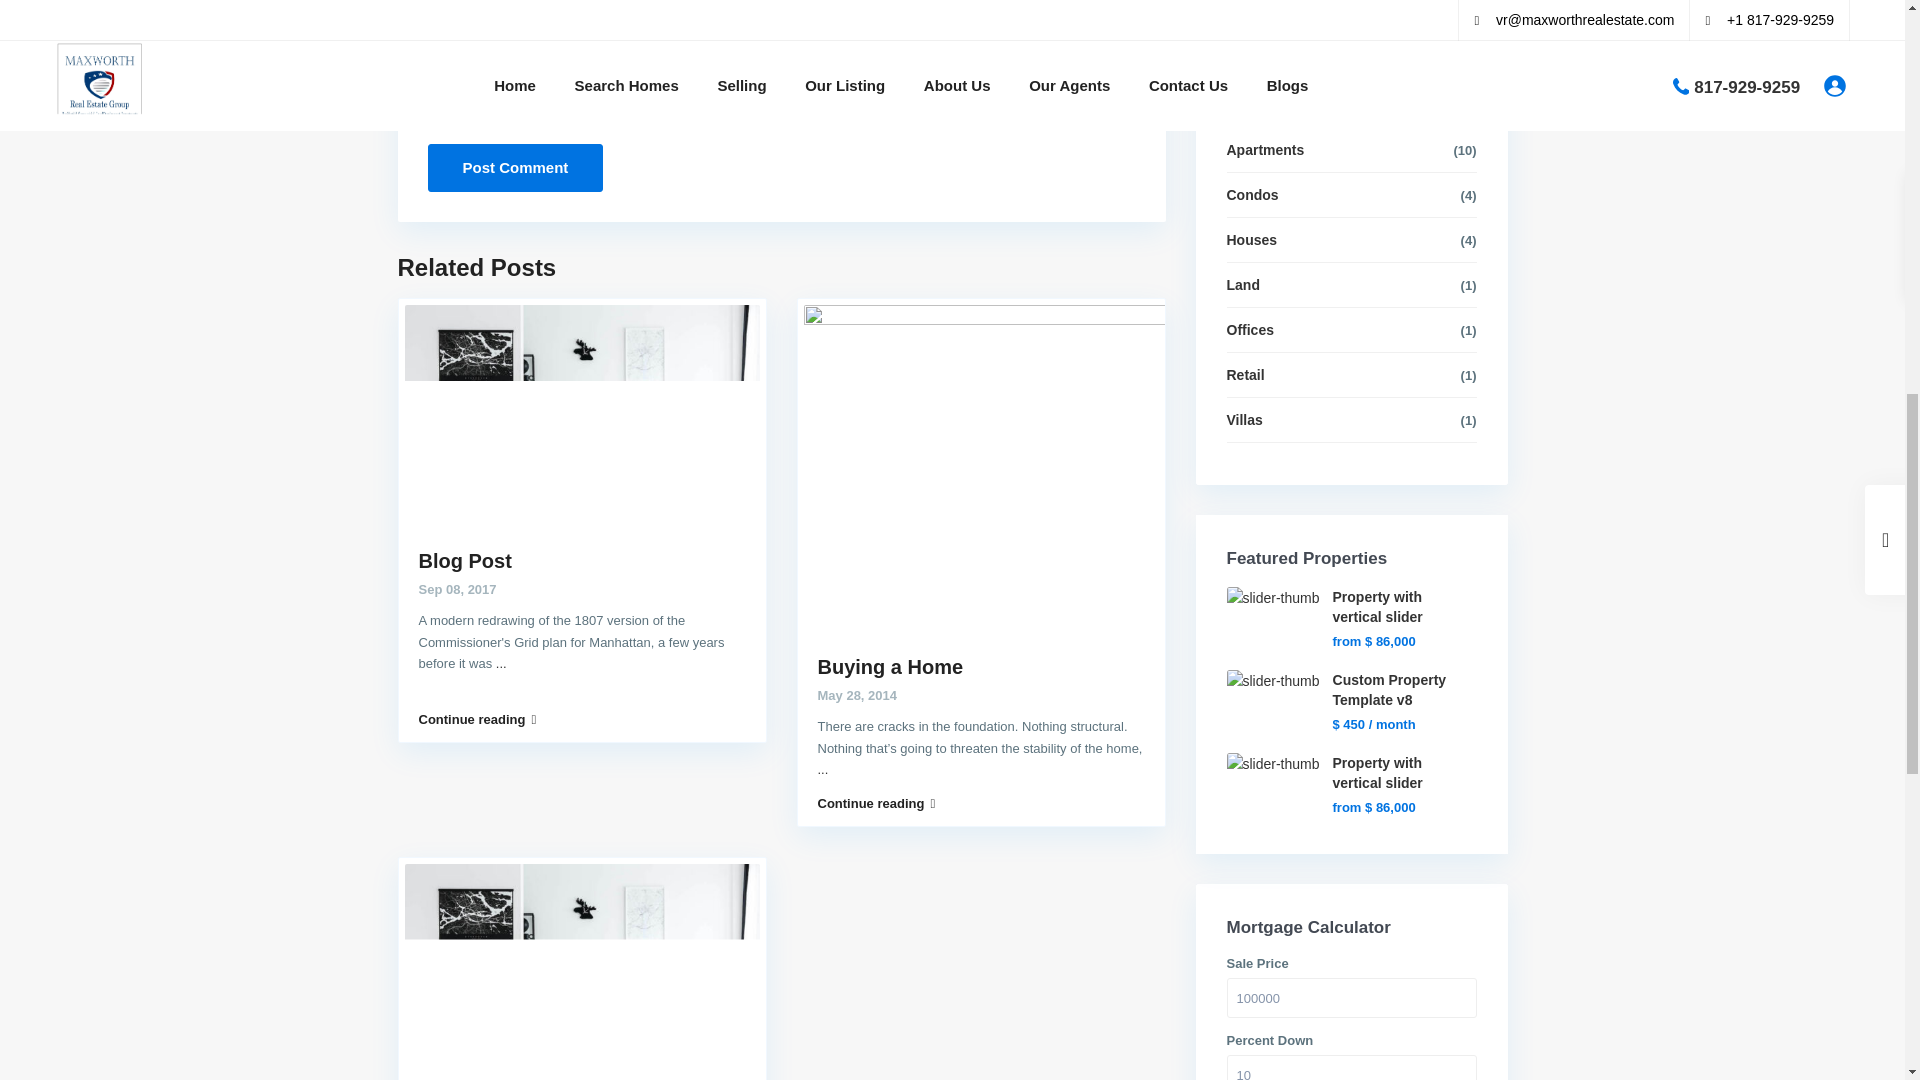  Describe the element at coordinates (1351, 998) in the screenshot. I see `100000` at that location.